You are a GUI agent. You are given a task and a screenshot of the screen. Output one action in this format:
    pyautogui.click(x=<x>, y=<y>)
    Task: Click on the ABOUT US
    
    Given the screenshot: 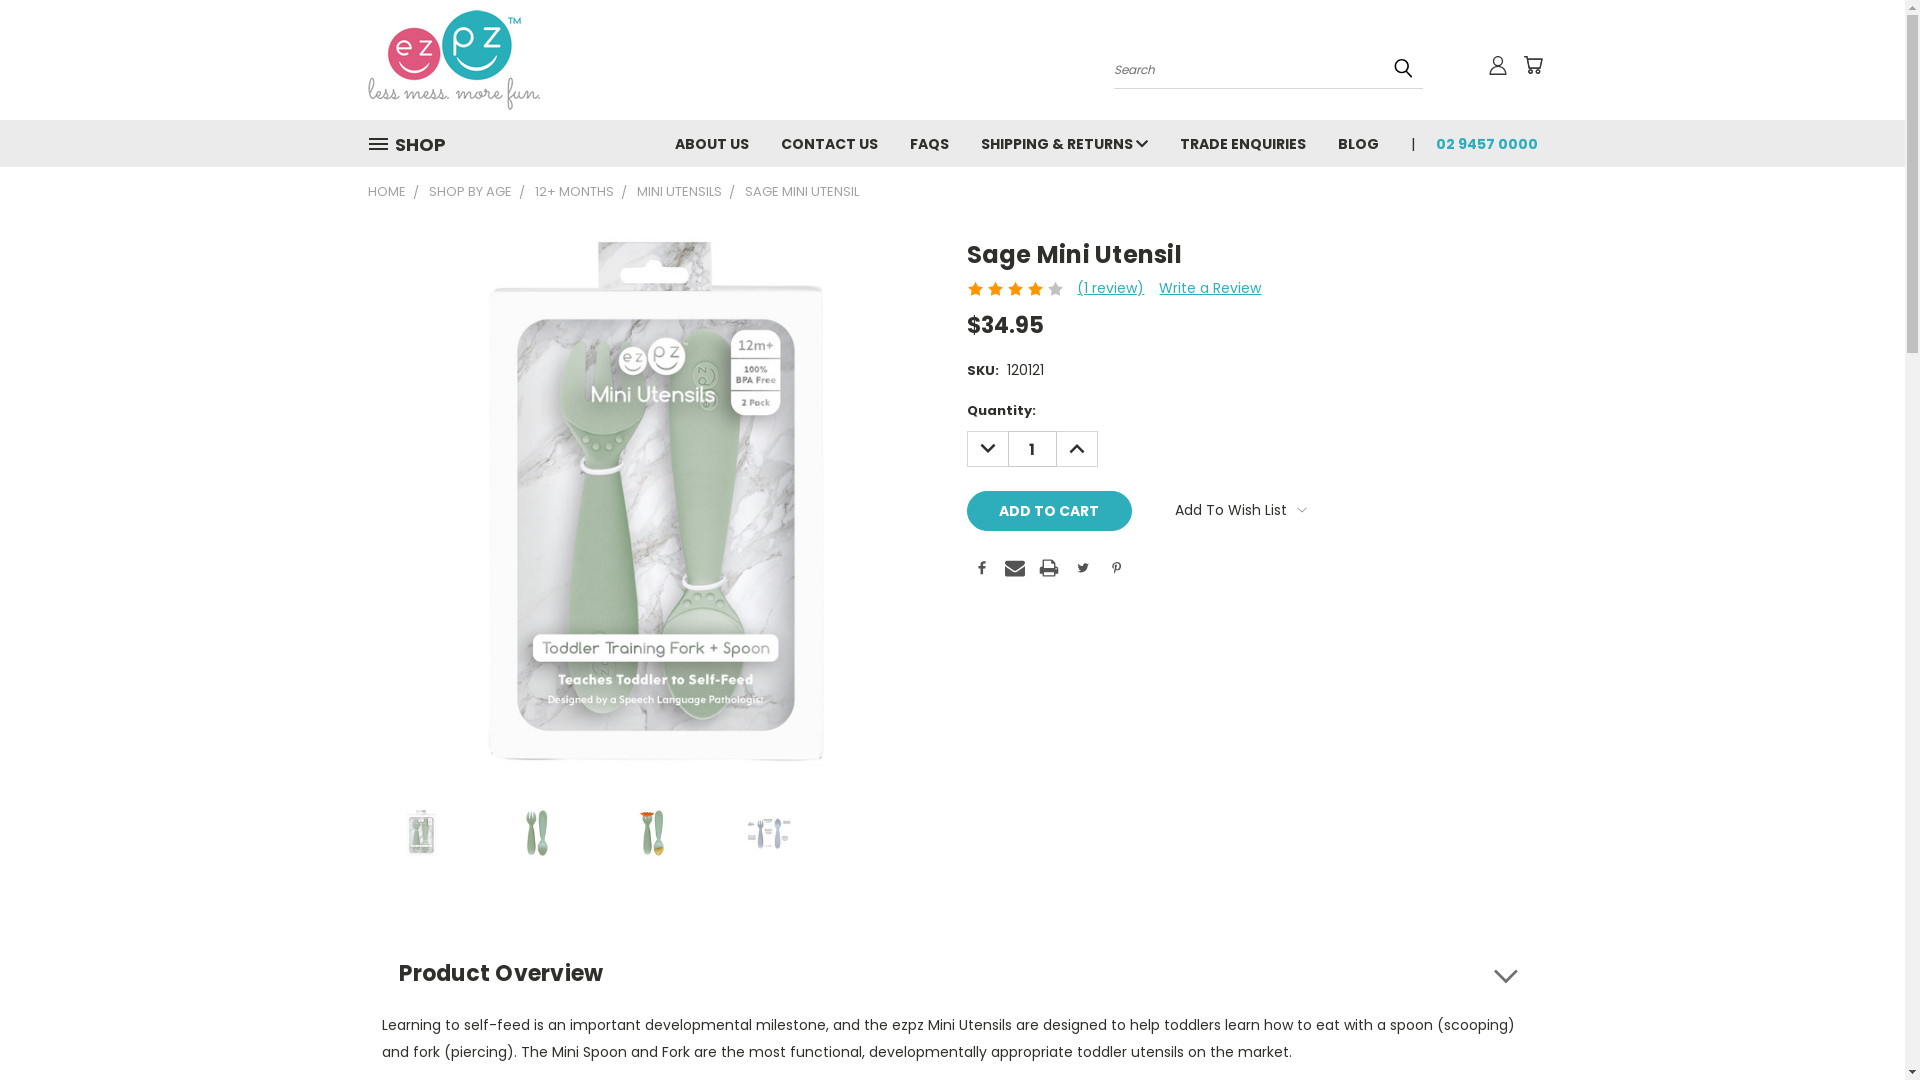 What is the action you would take?
    pyautogui.click(x=711, y=142)
    